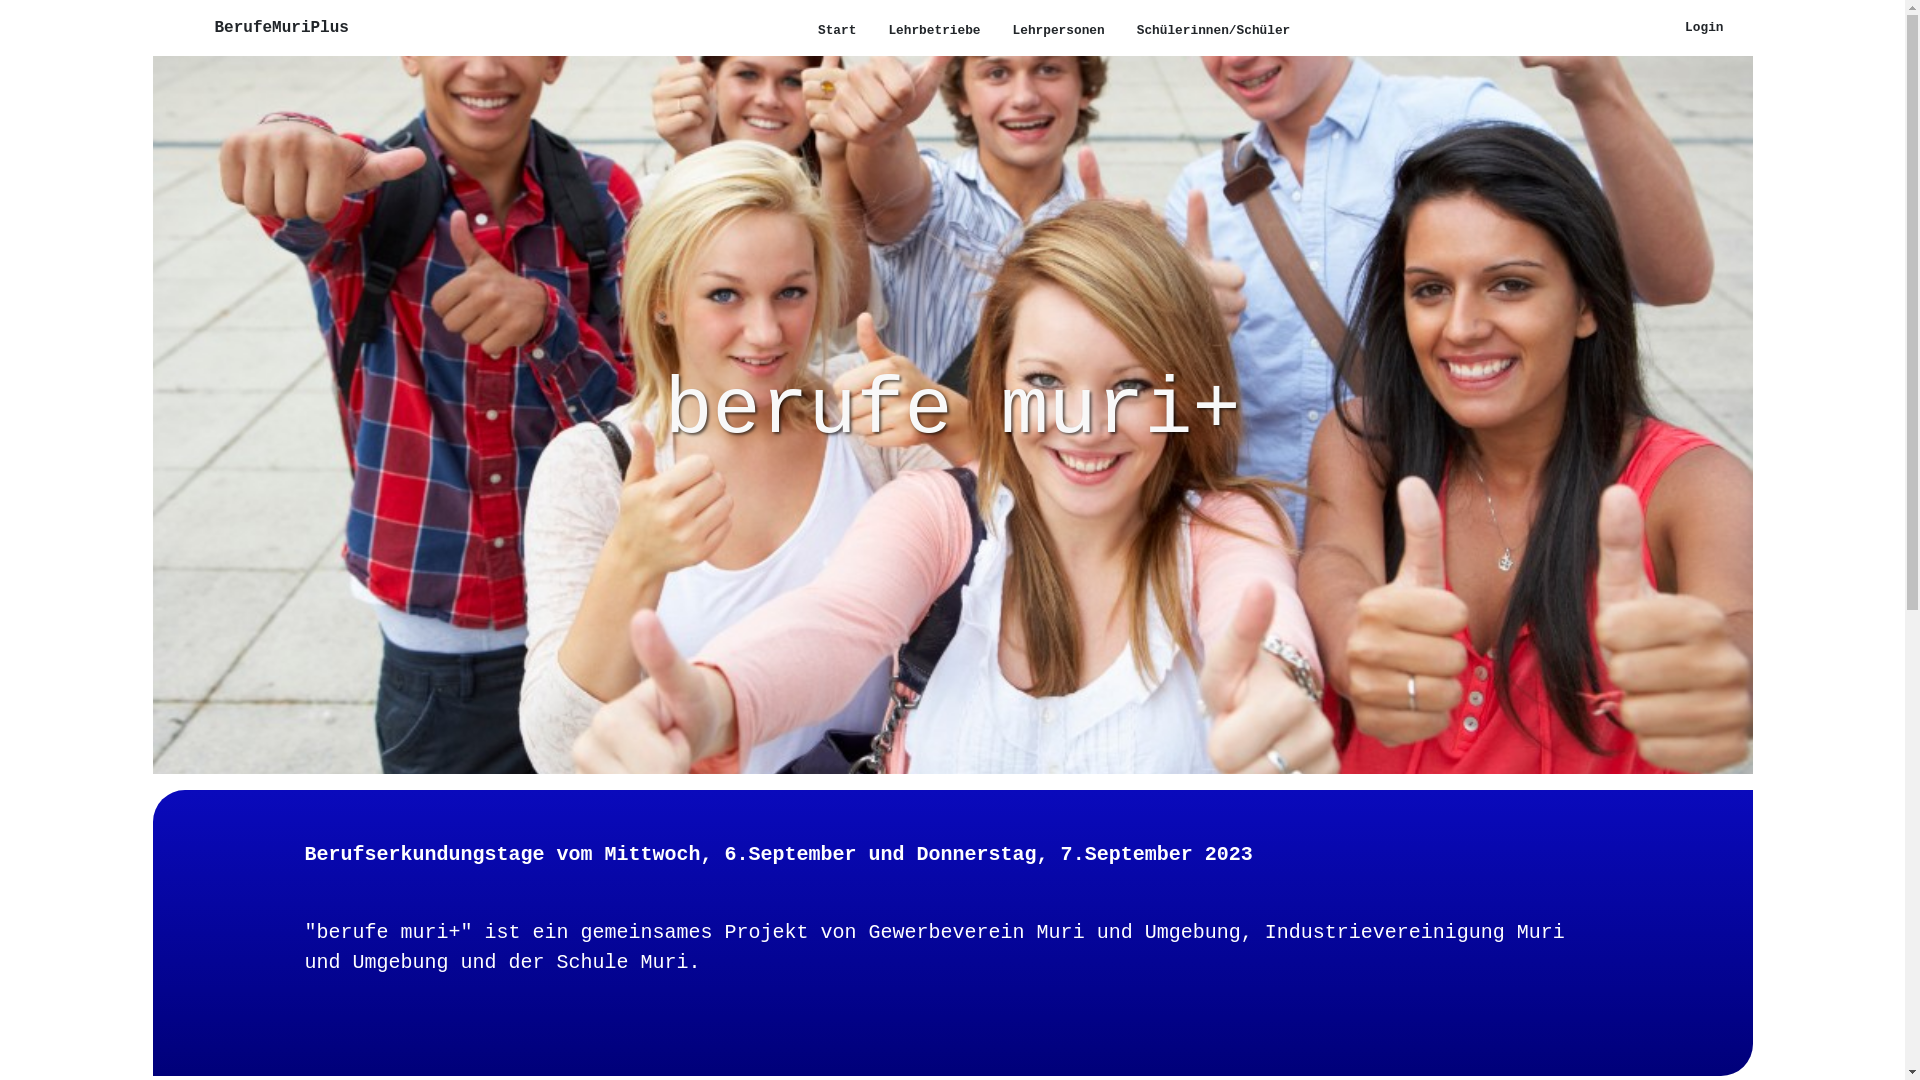 The height and width of the screenshot is (1080, 1920). Describe the element at coordinates (281, 28) in the screenshot. I see `BerufeMuriPlus` at that location.